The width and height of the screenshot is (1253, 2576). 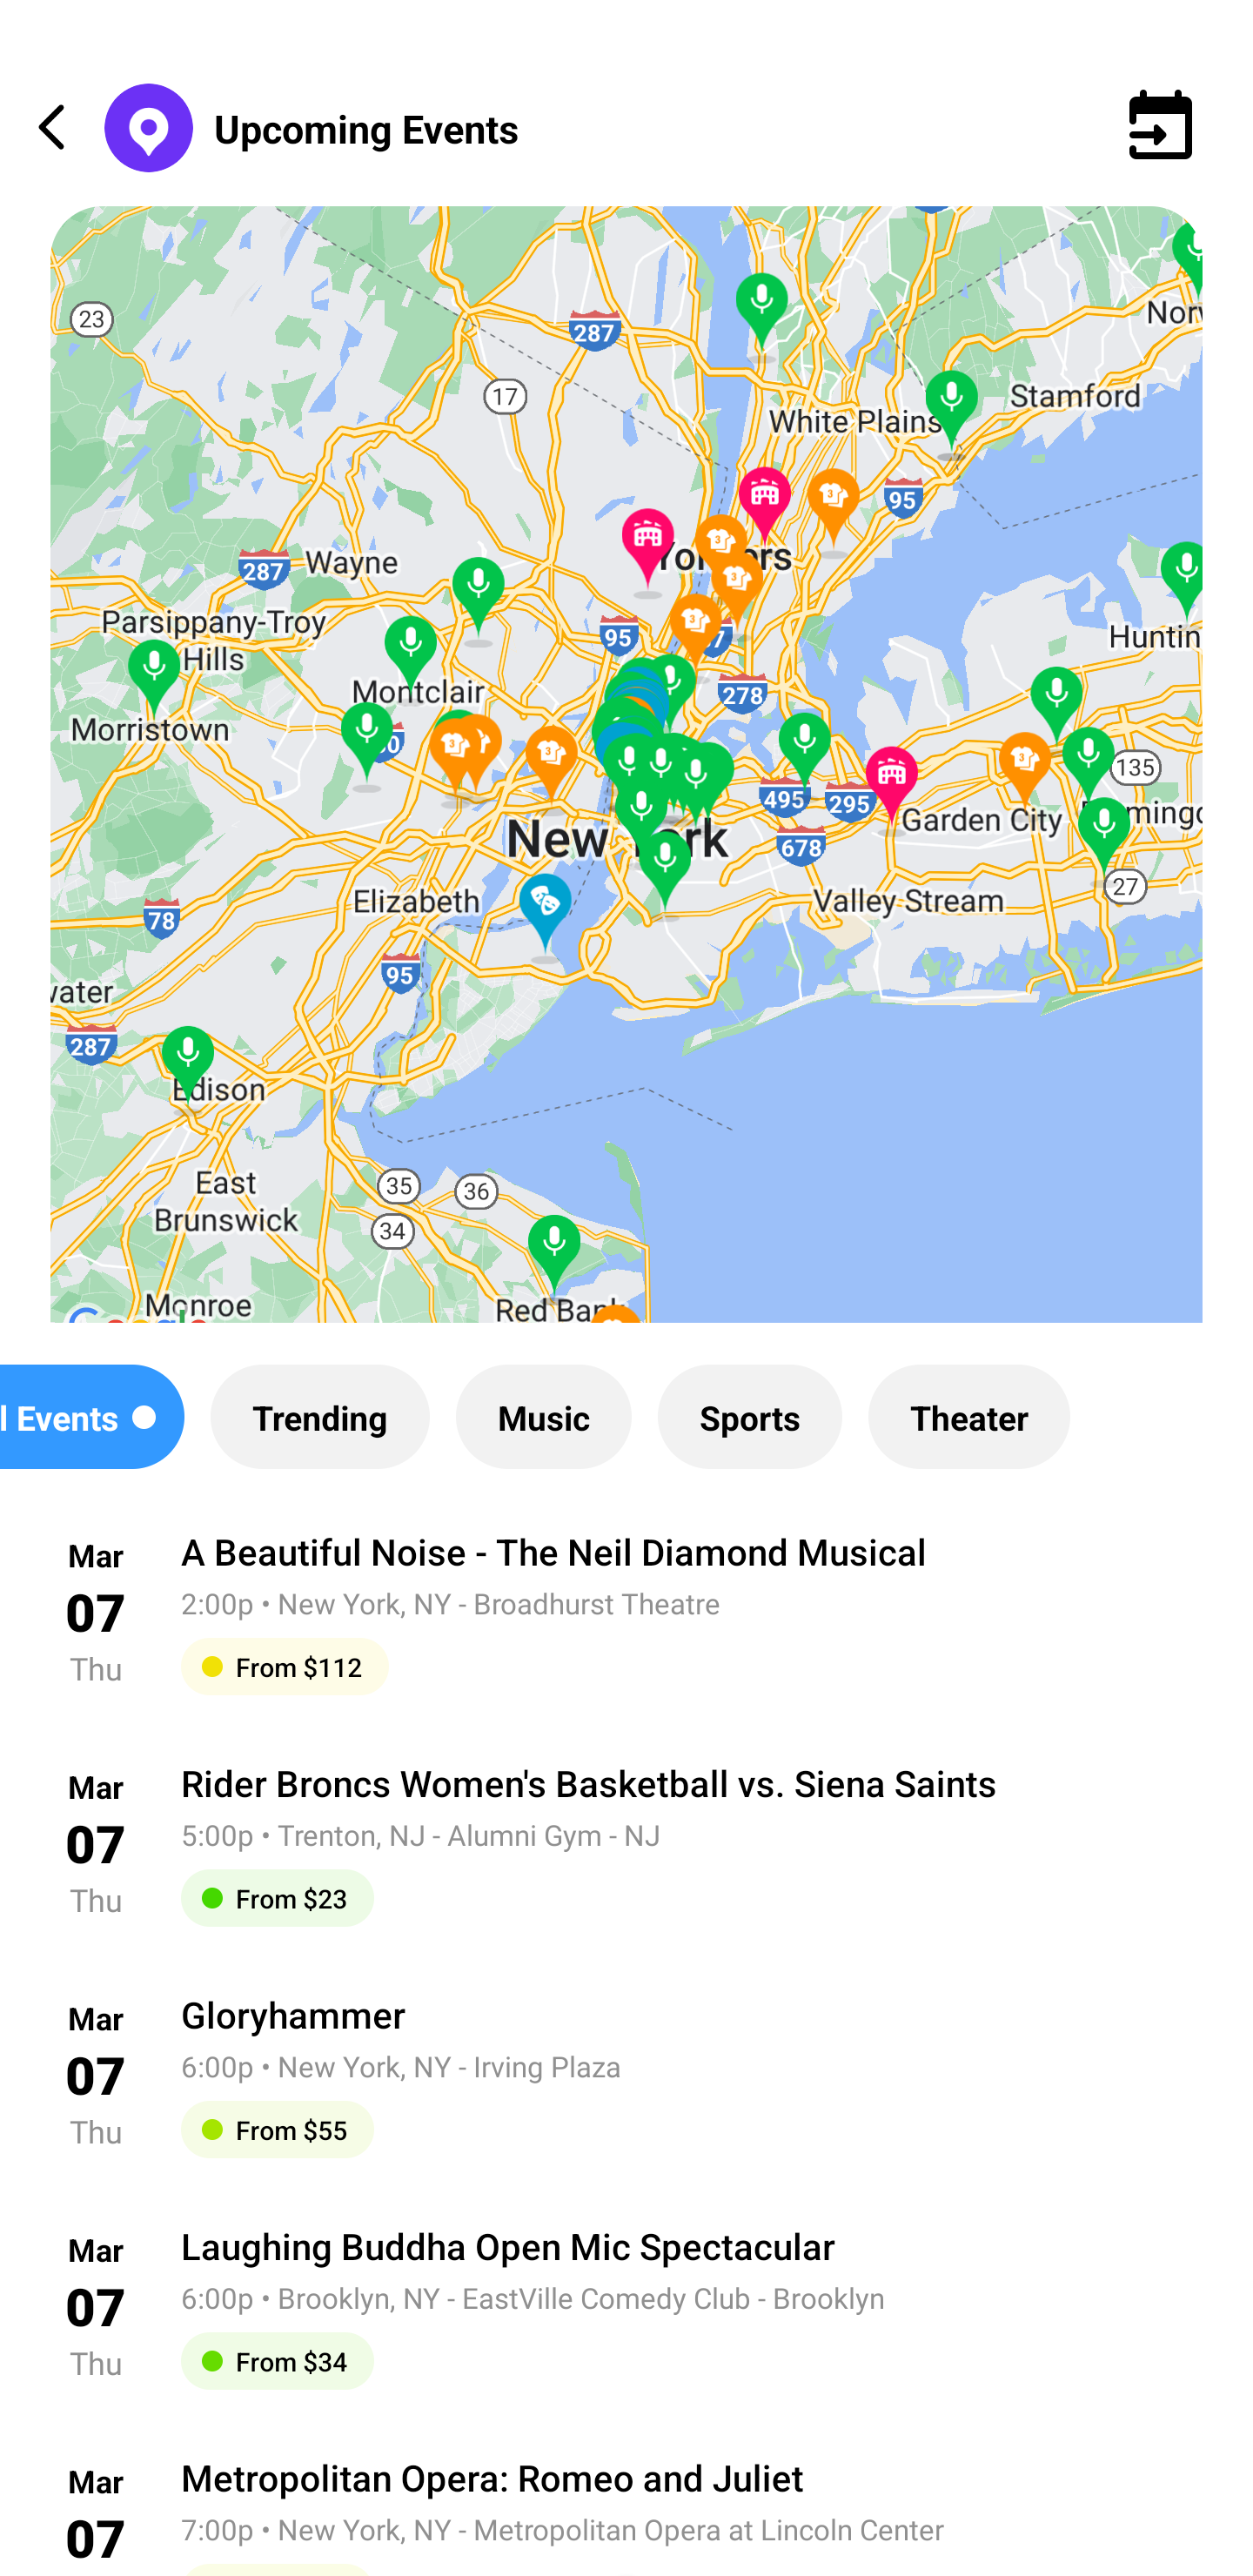 I want to click on Music, so click(x=543, y=1417).